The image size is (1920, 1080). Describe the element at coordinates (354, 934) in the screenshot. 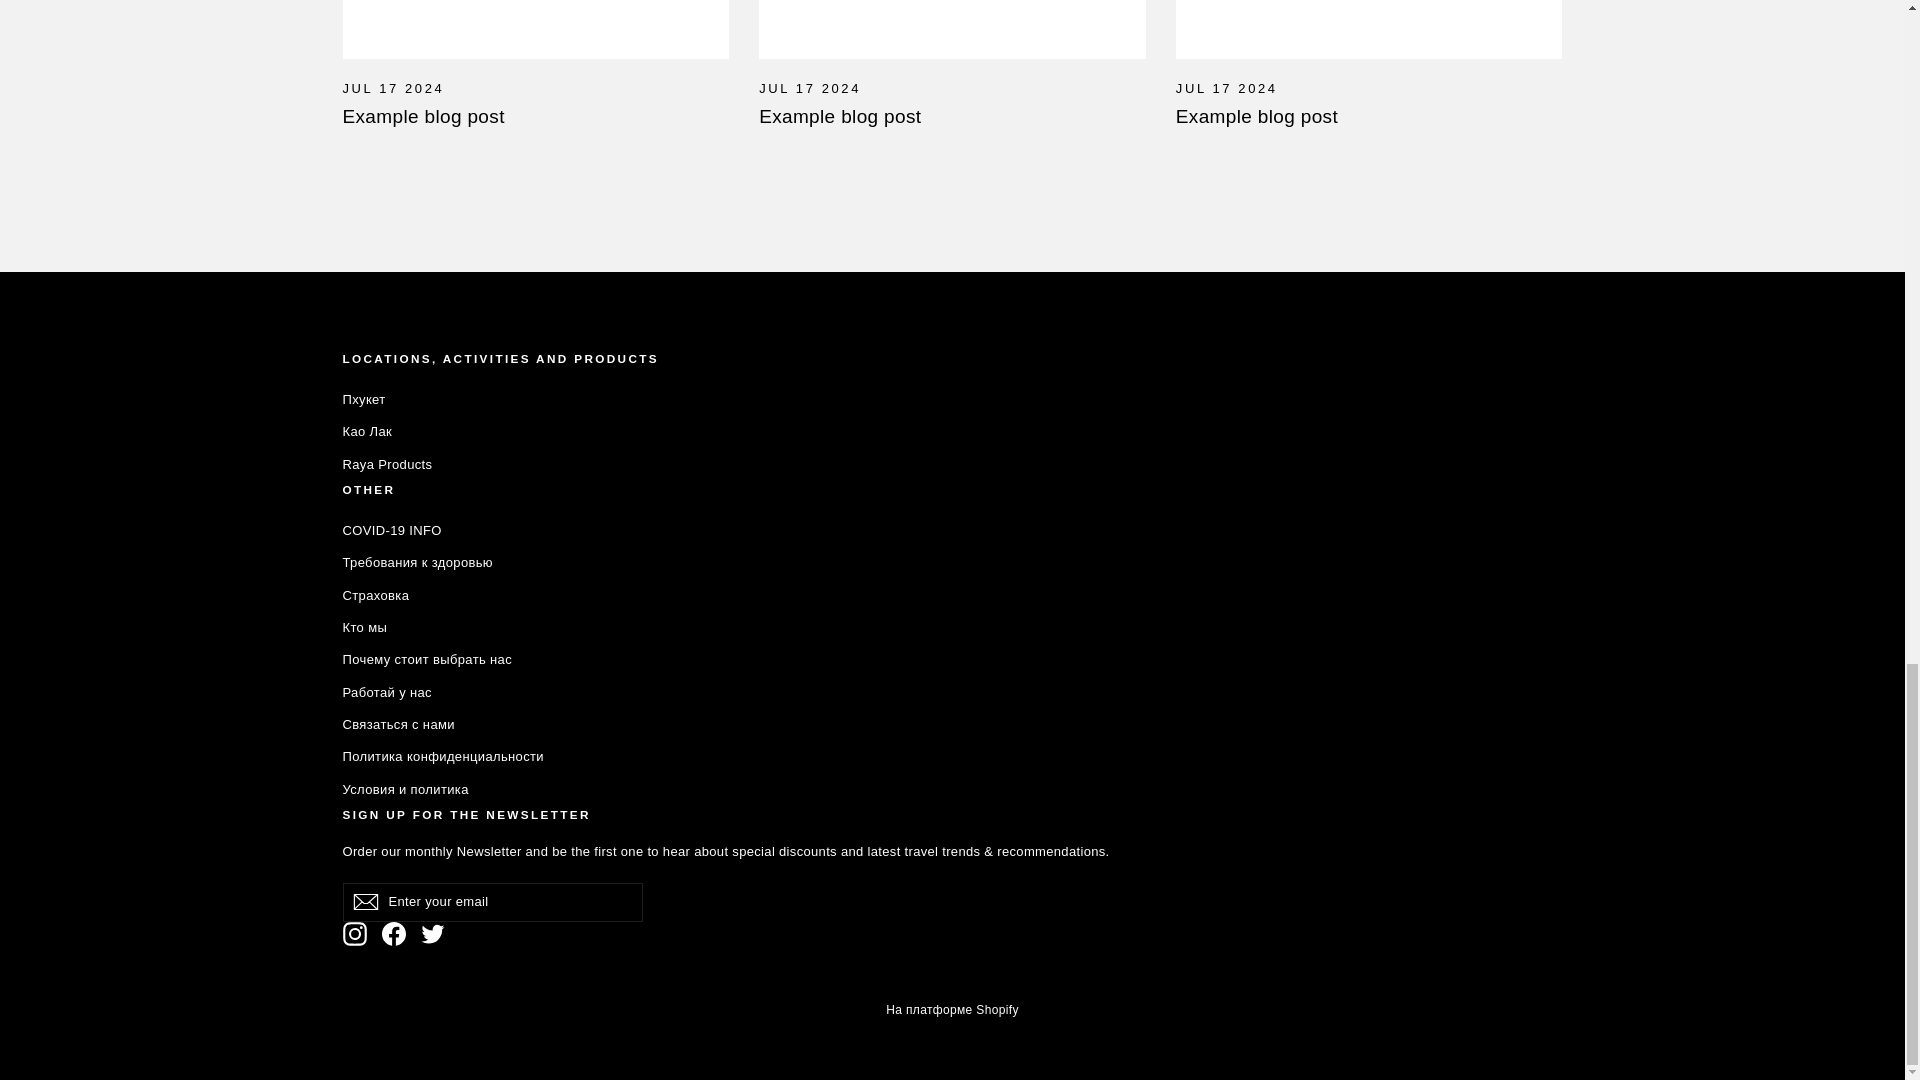

I see `Raya Divers on Instagram` at that location.